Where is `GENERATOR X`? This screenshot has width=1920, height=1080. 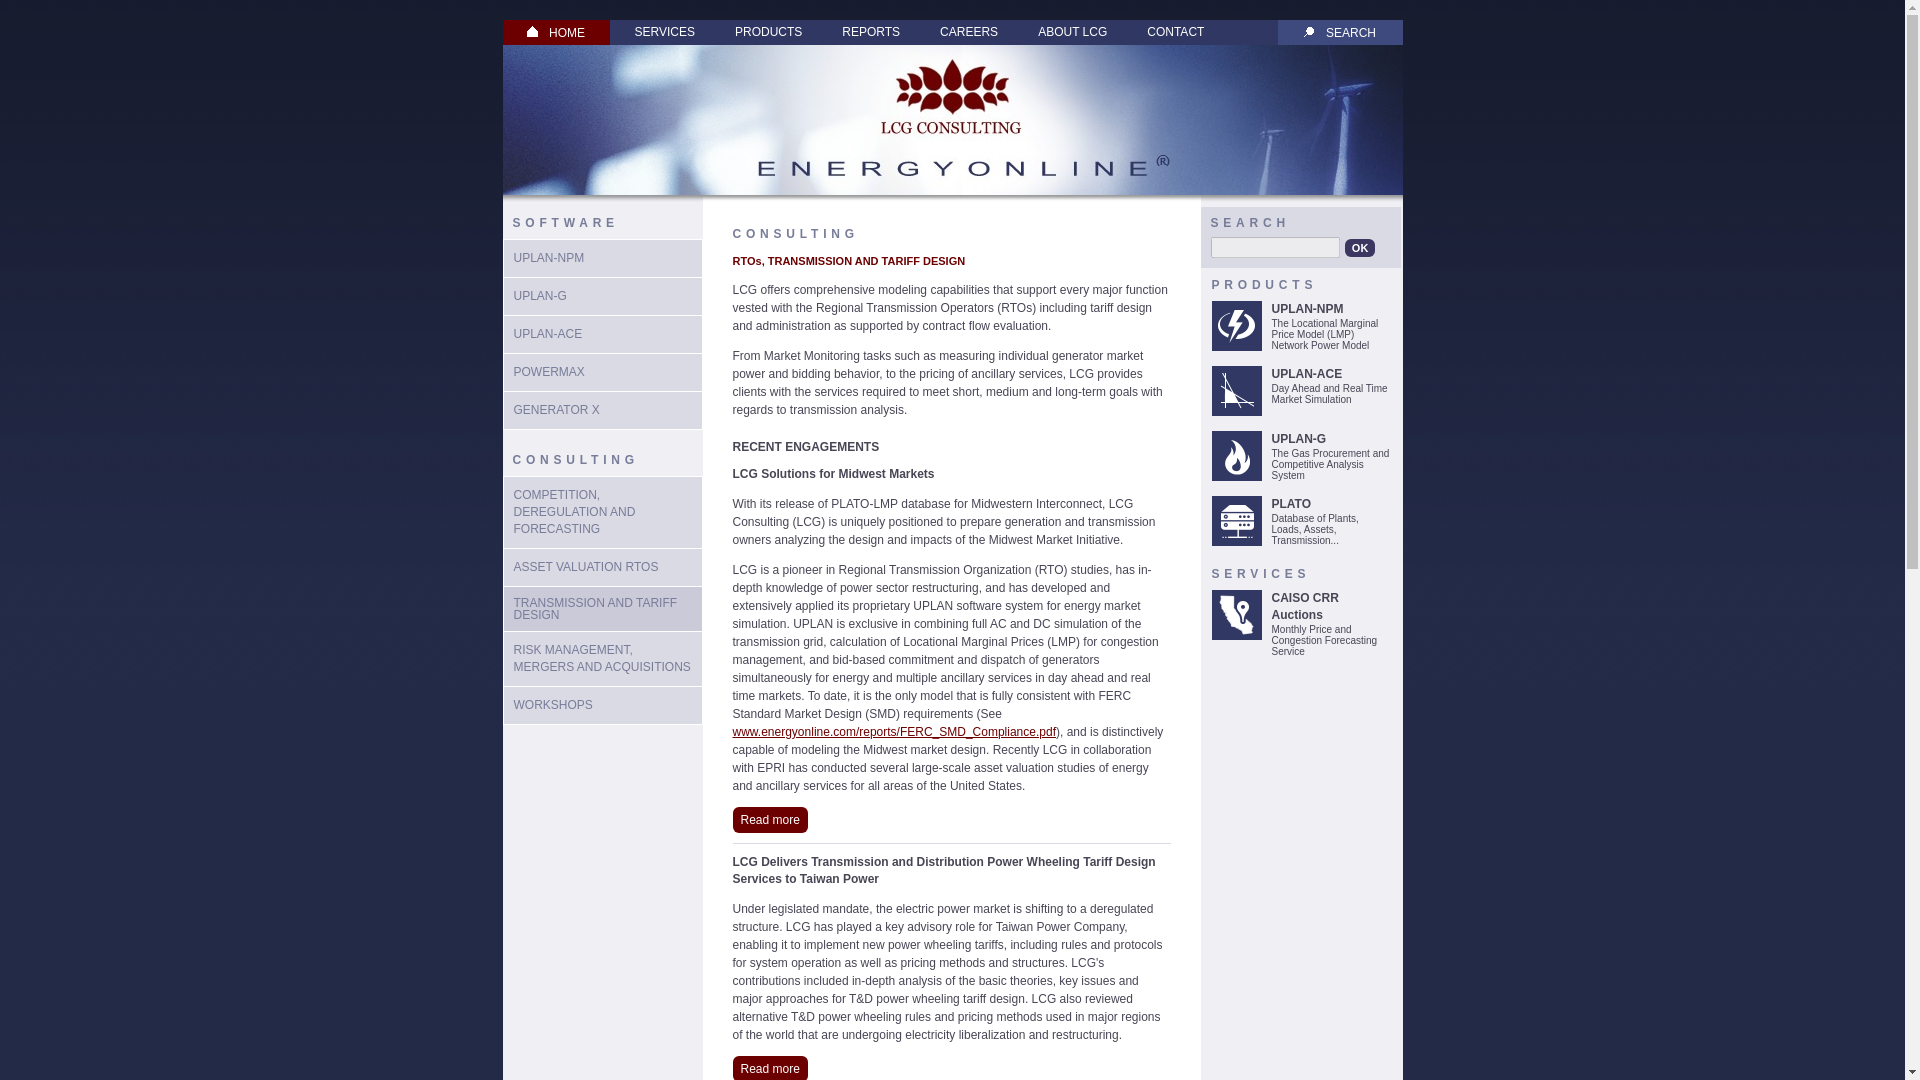 GENERATOR X is located at coordinates (556, 409).